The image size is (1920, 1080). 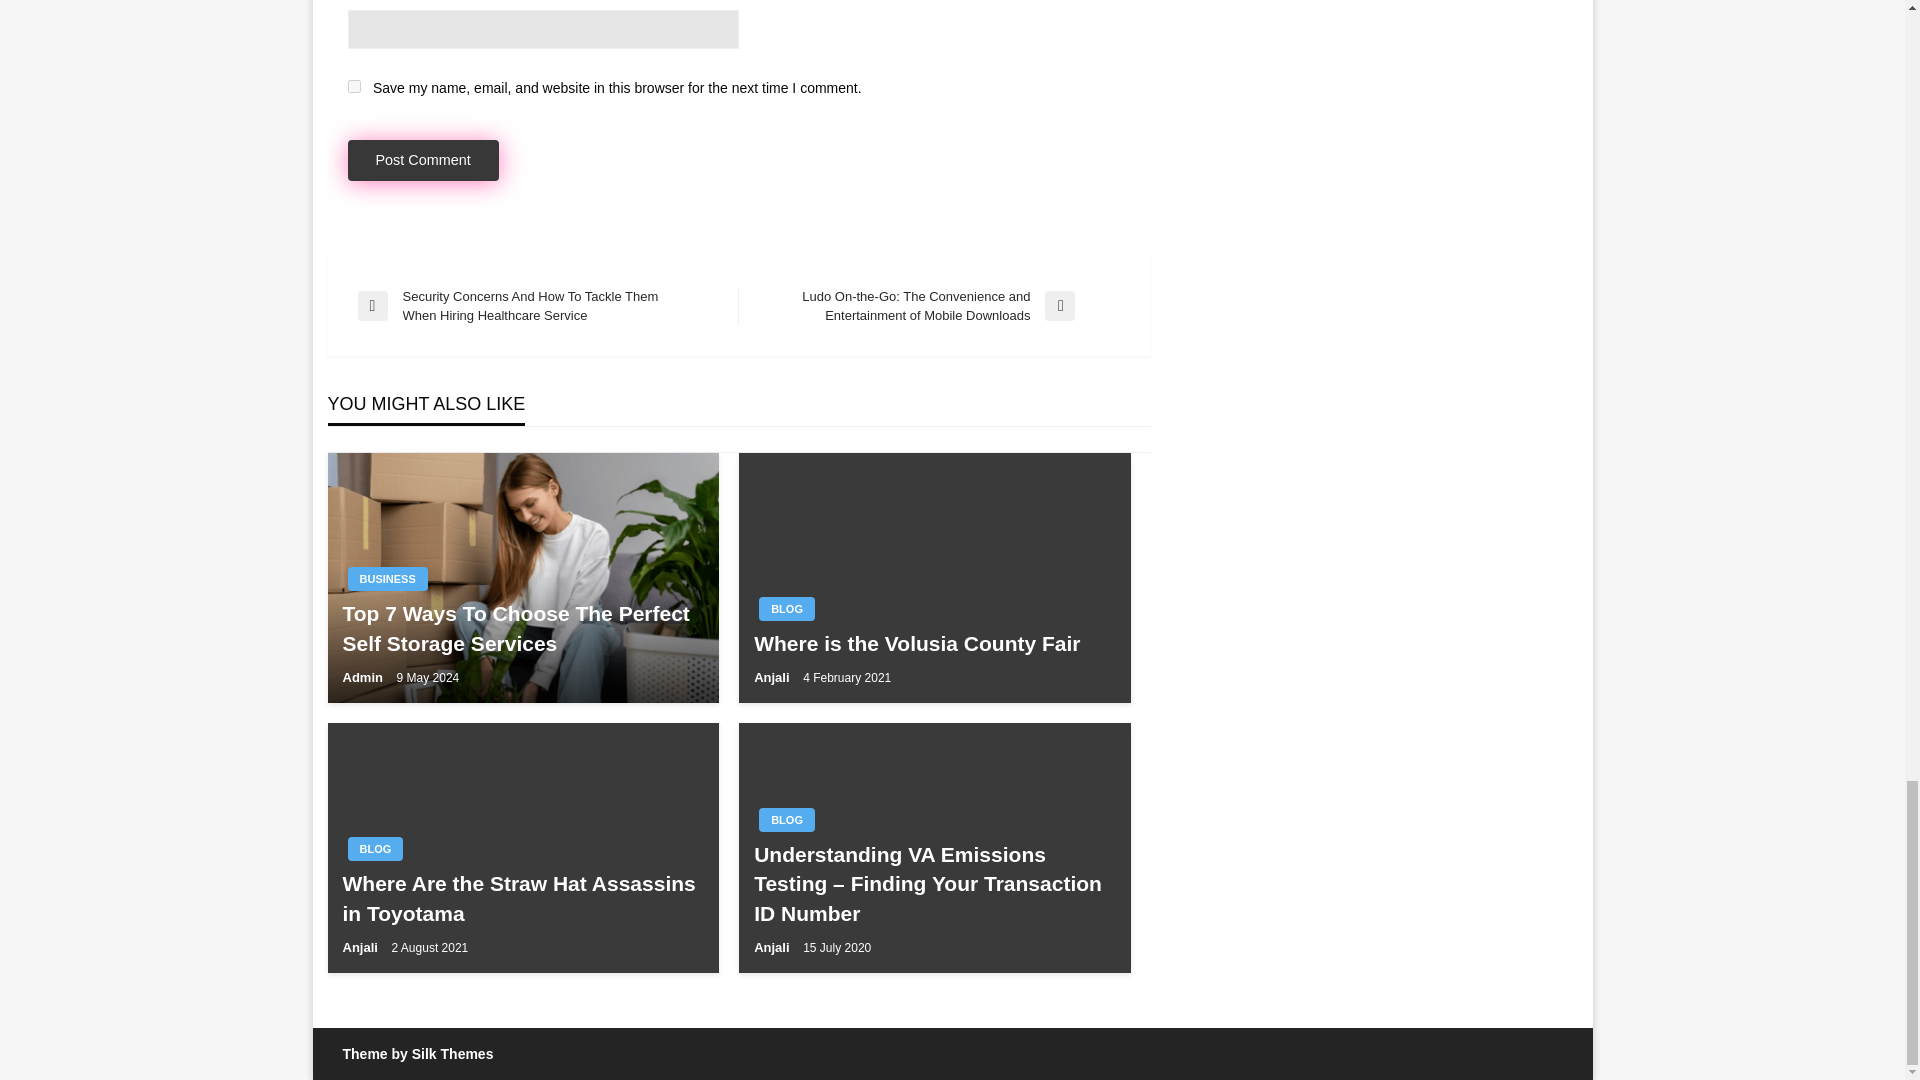 What do you see at coordinates (522, 628) in the screenshot?
I see `Top 7 Ways To Choose The Perfect Self Storage Services` at bounding box center [522, 628].